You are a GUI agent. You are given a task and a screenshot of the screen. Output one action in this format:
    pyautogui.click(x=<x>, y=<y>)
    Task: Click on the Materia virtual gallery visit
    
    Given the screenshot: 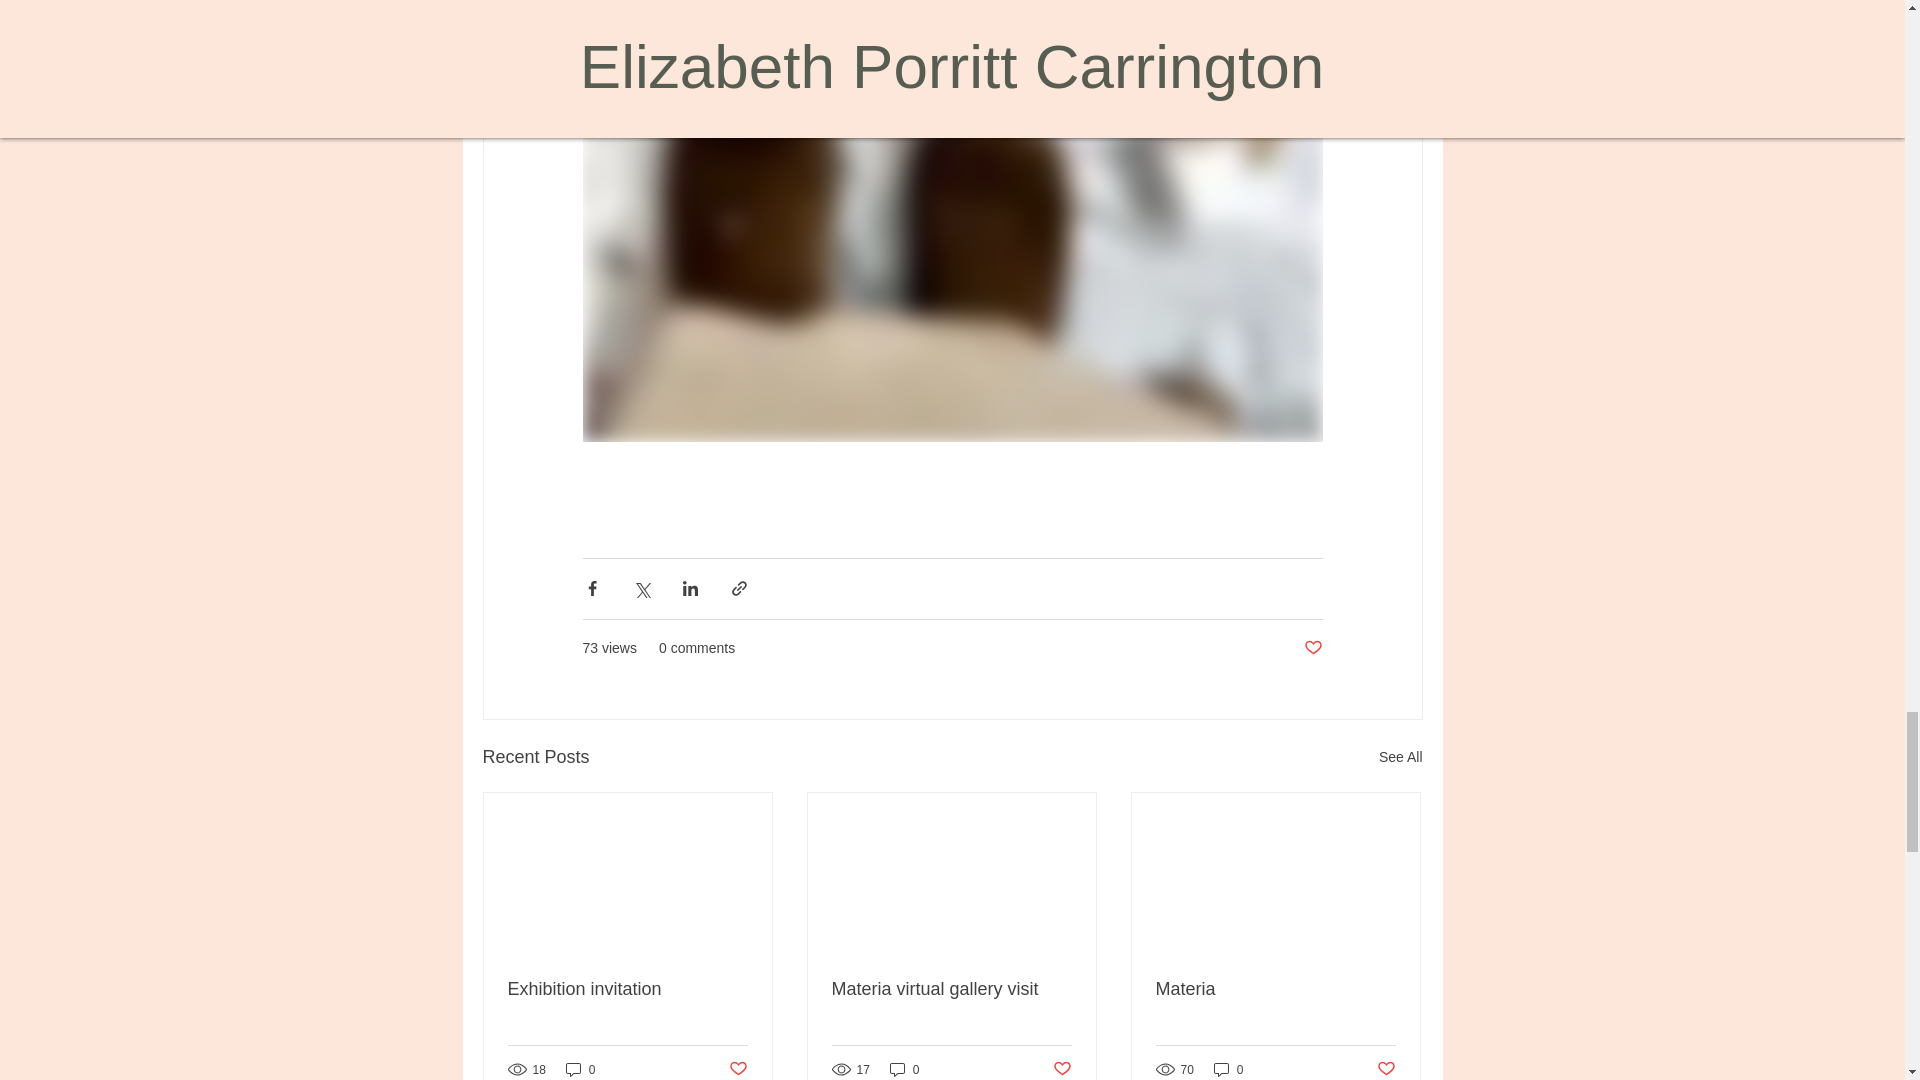 What is the action you would take?
    pyautogui.click(x=951, y=989)
    